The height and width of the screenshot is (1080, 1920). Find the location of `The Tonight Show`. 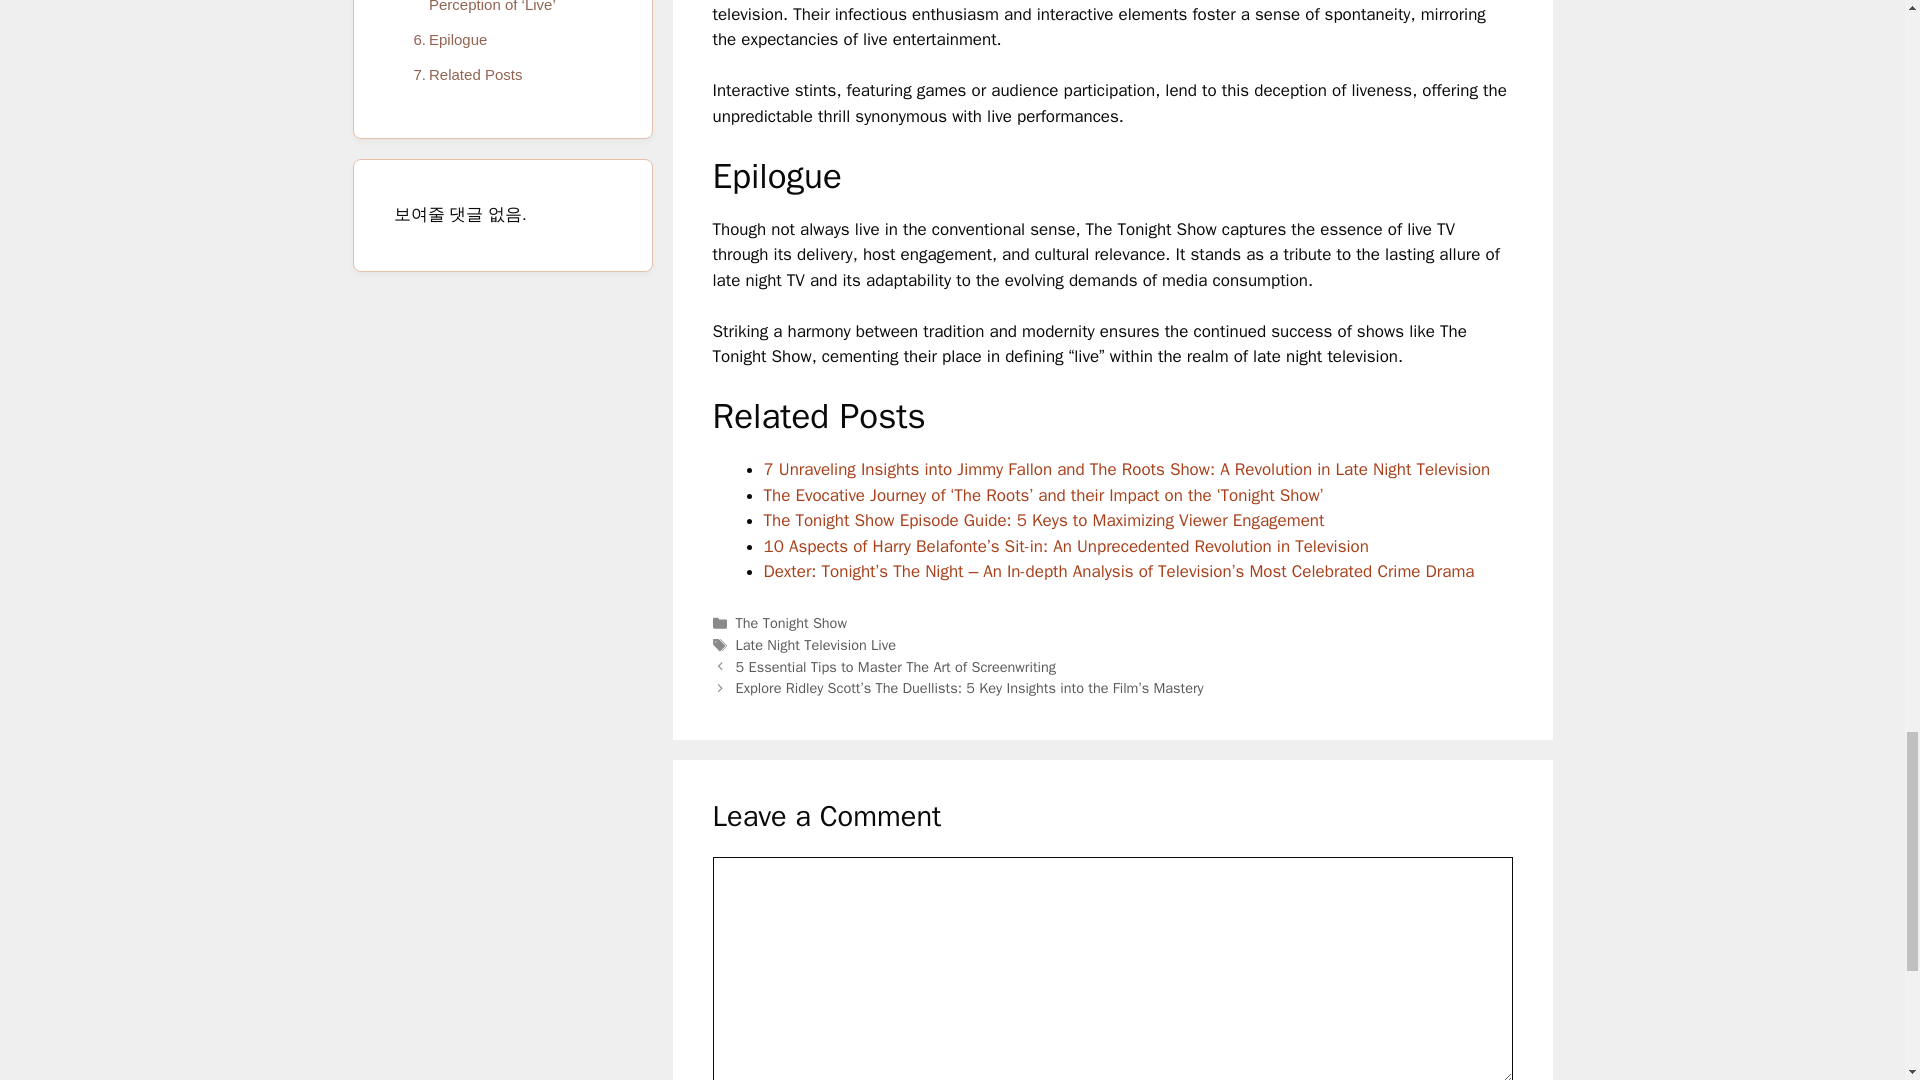

The Tonight Show is located at coordinates (790, 622).